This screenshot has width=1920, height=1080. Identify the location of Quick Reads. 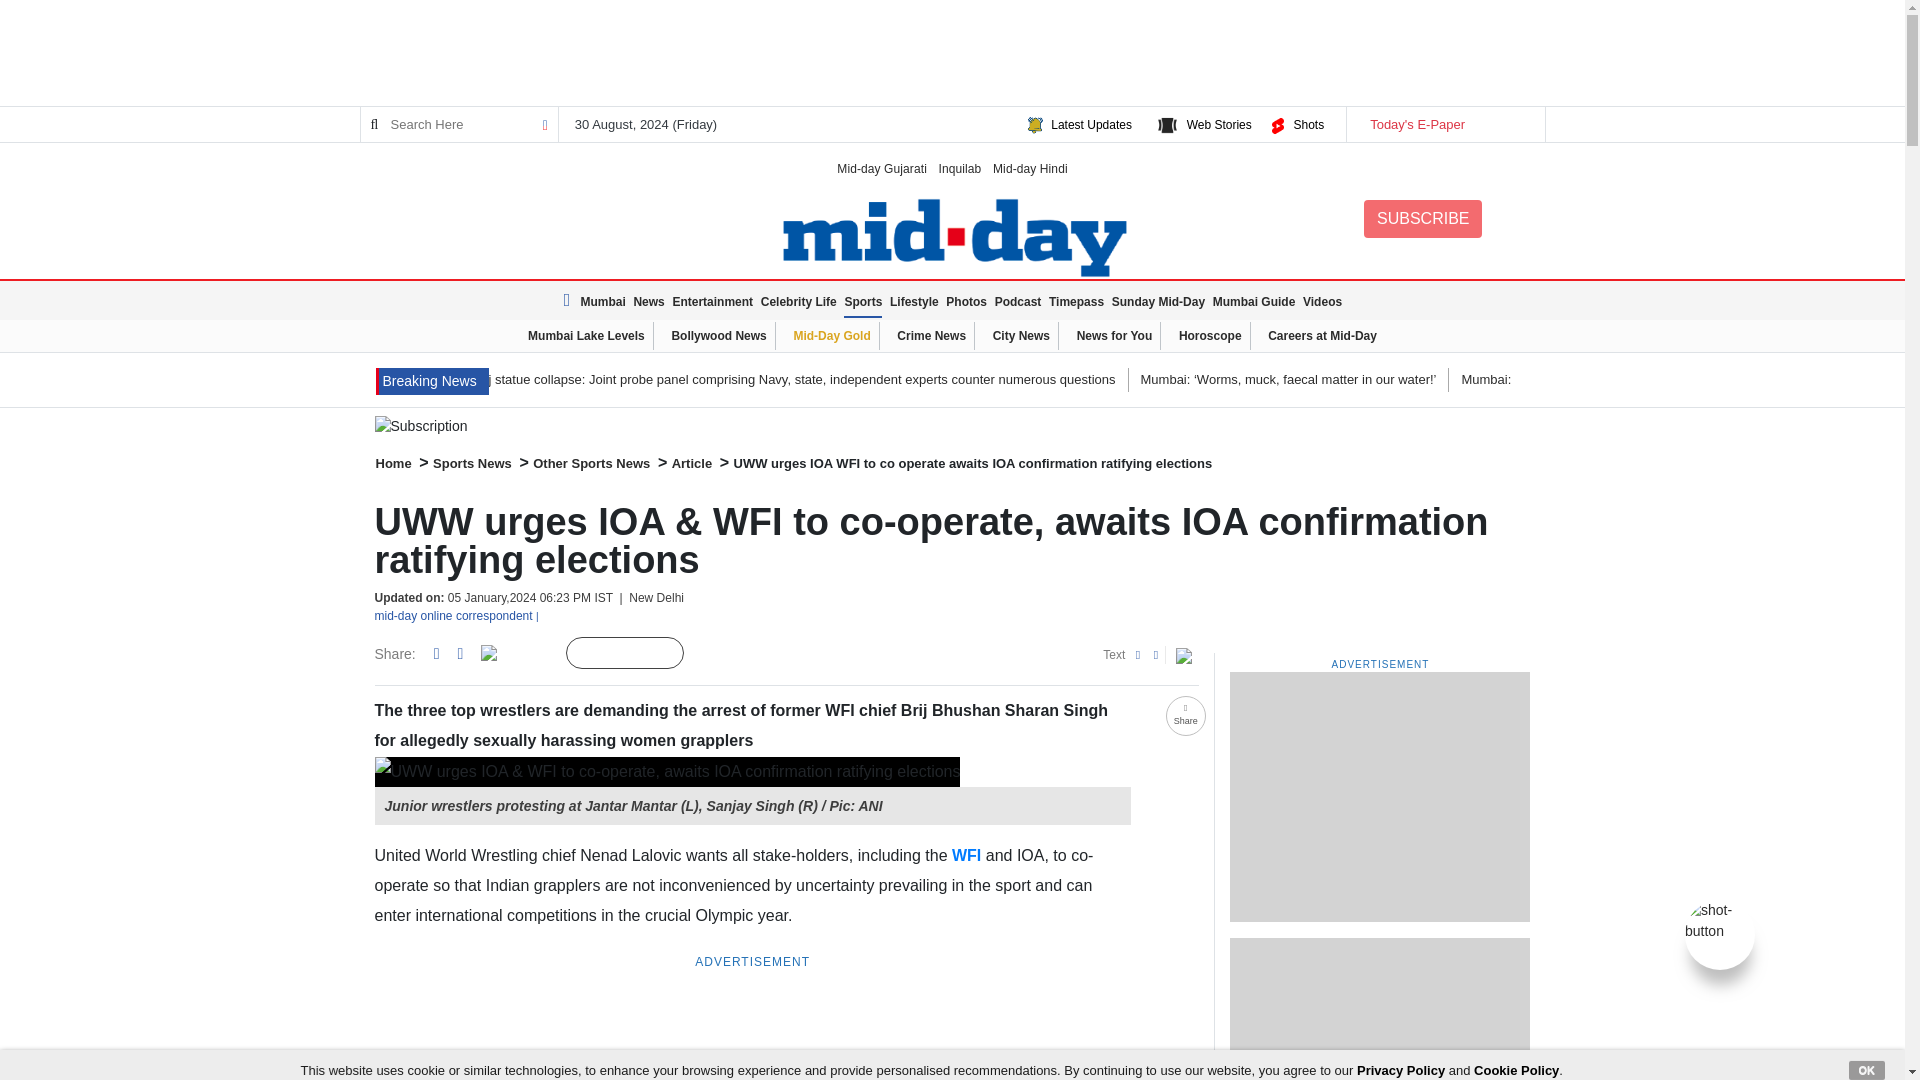
(716, 654).